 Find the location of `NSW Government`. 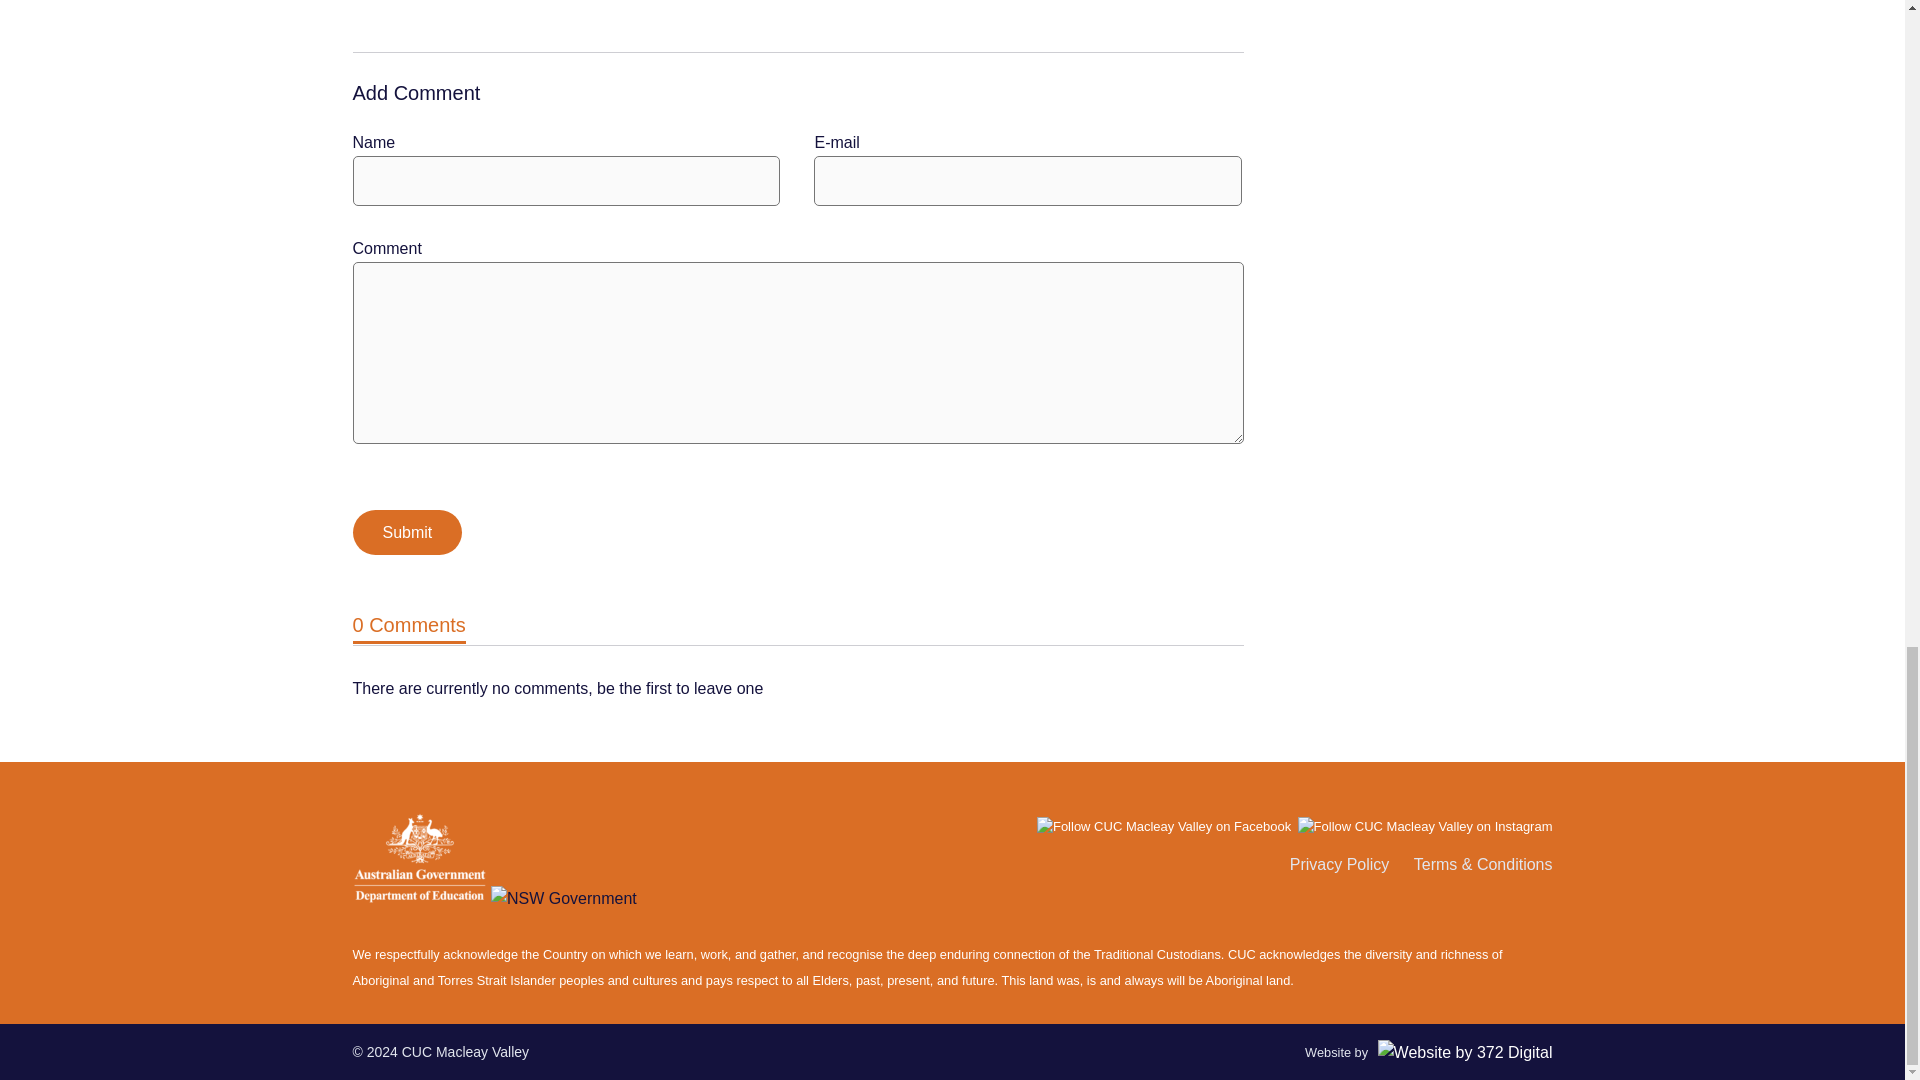

NSW Government is located at coordinates (564, 898).